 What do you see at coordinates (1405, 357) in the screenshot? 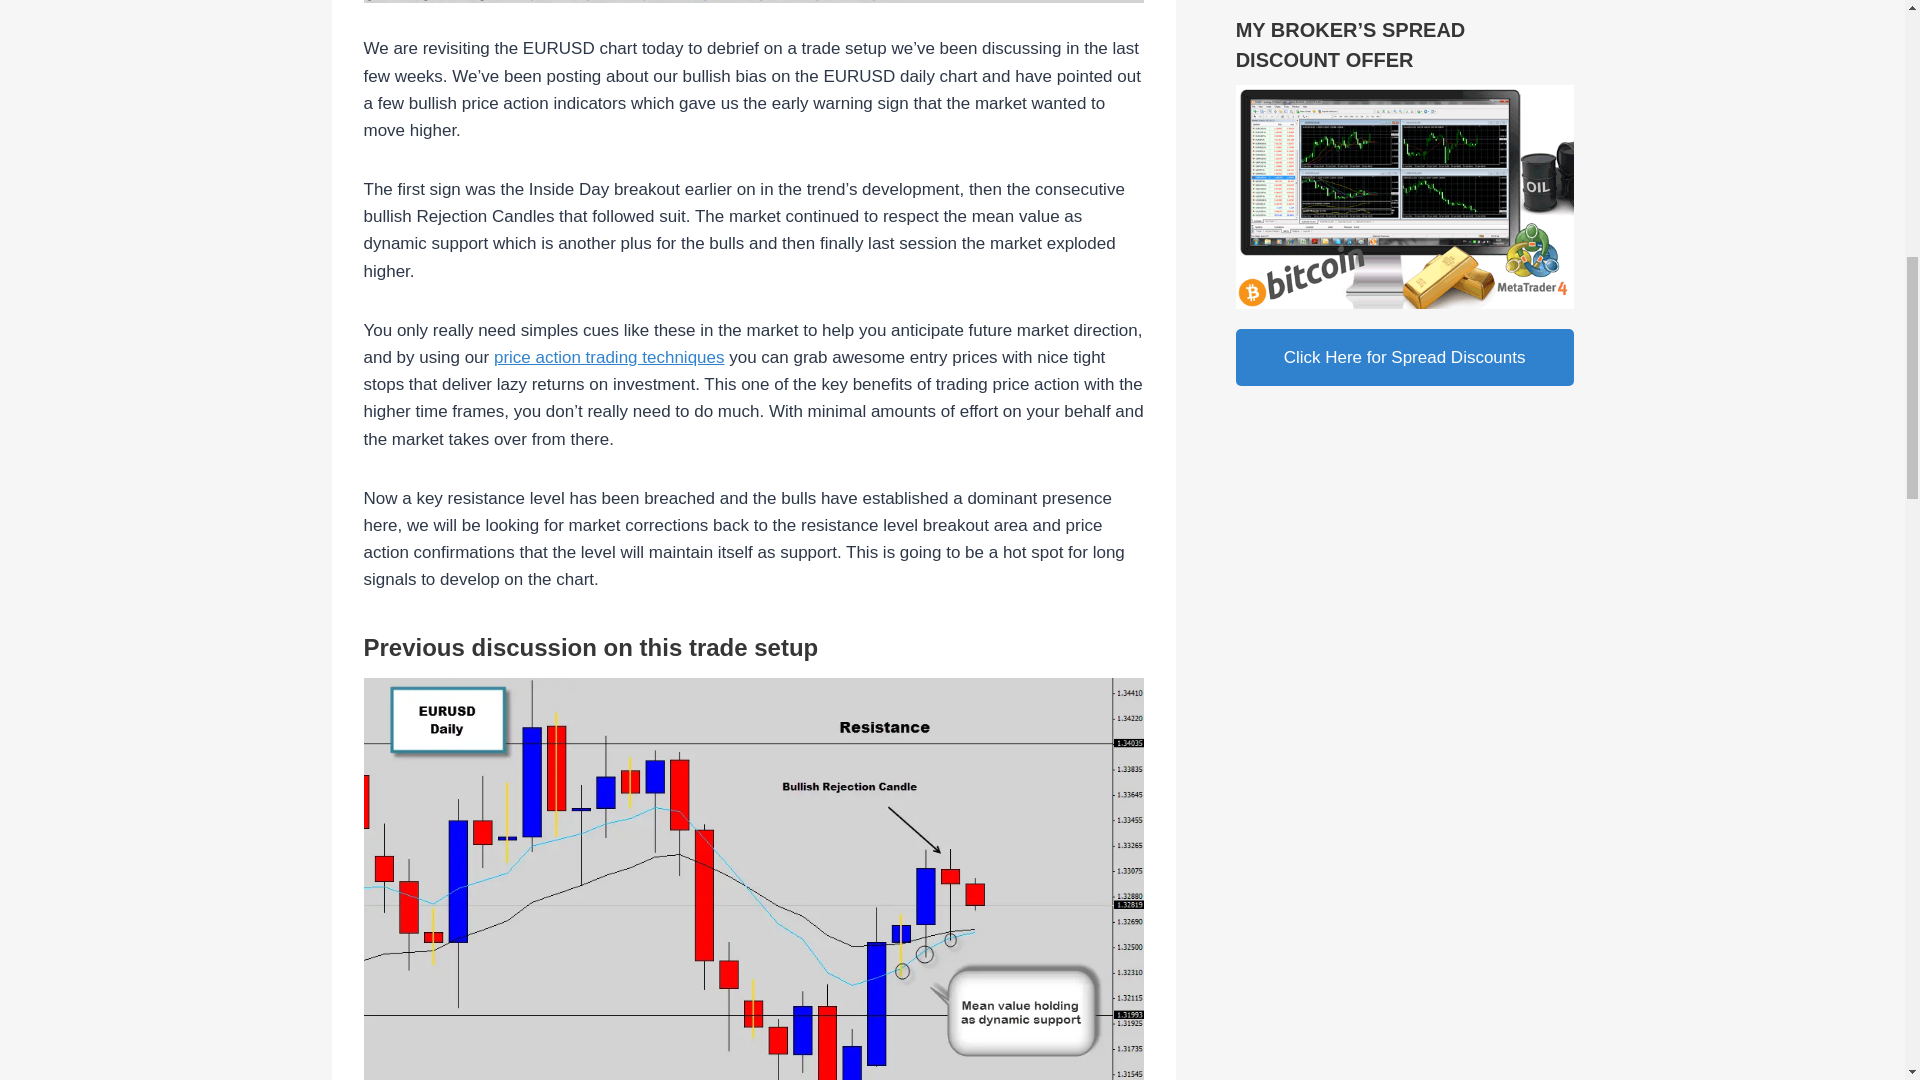
I see `Click Here for Spread Discounts` at bounding box center [1405, 357].